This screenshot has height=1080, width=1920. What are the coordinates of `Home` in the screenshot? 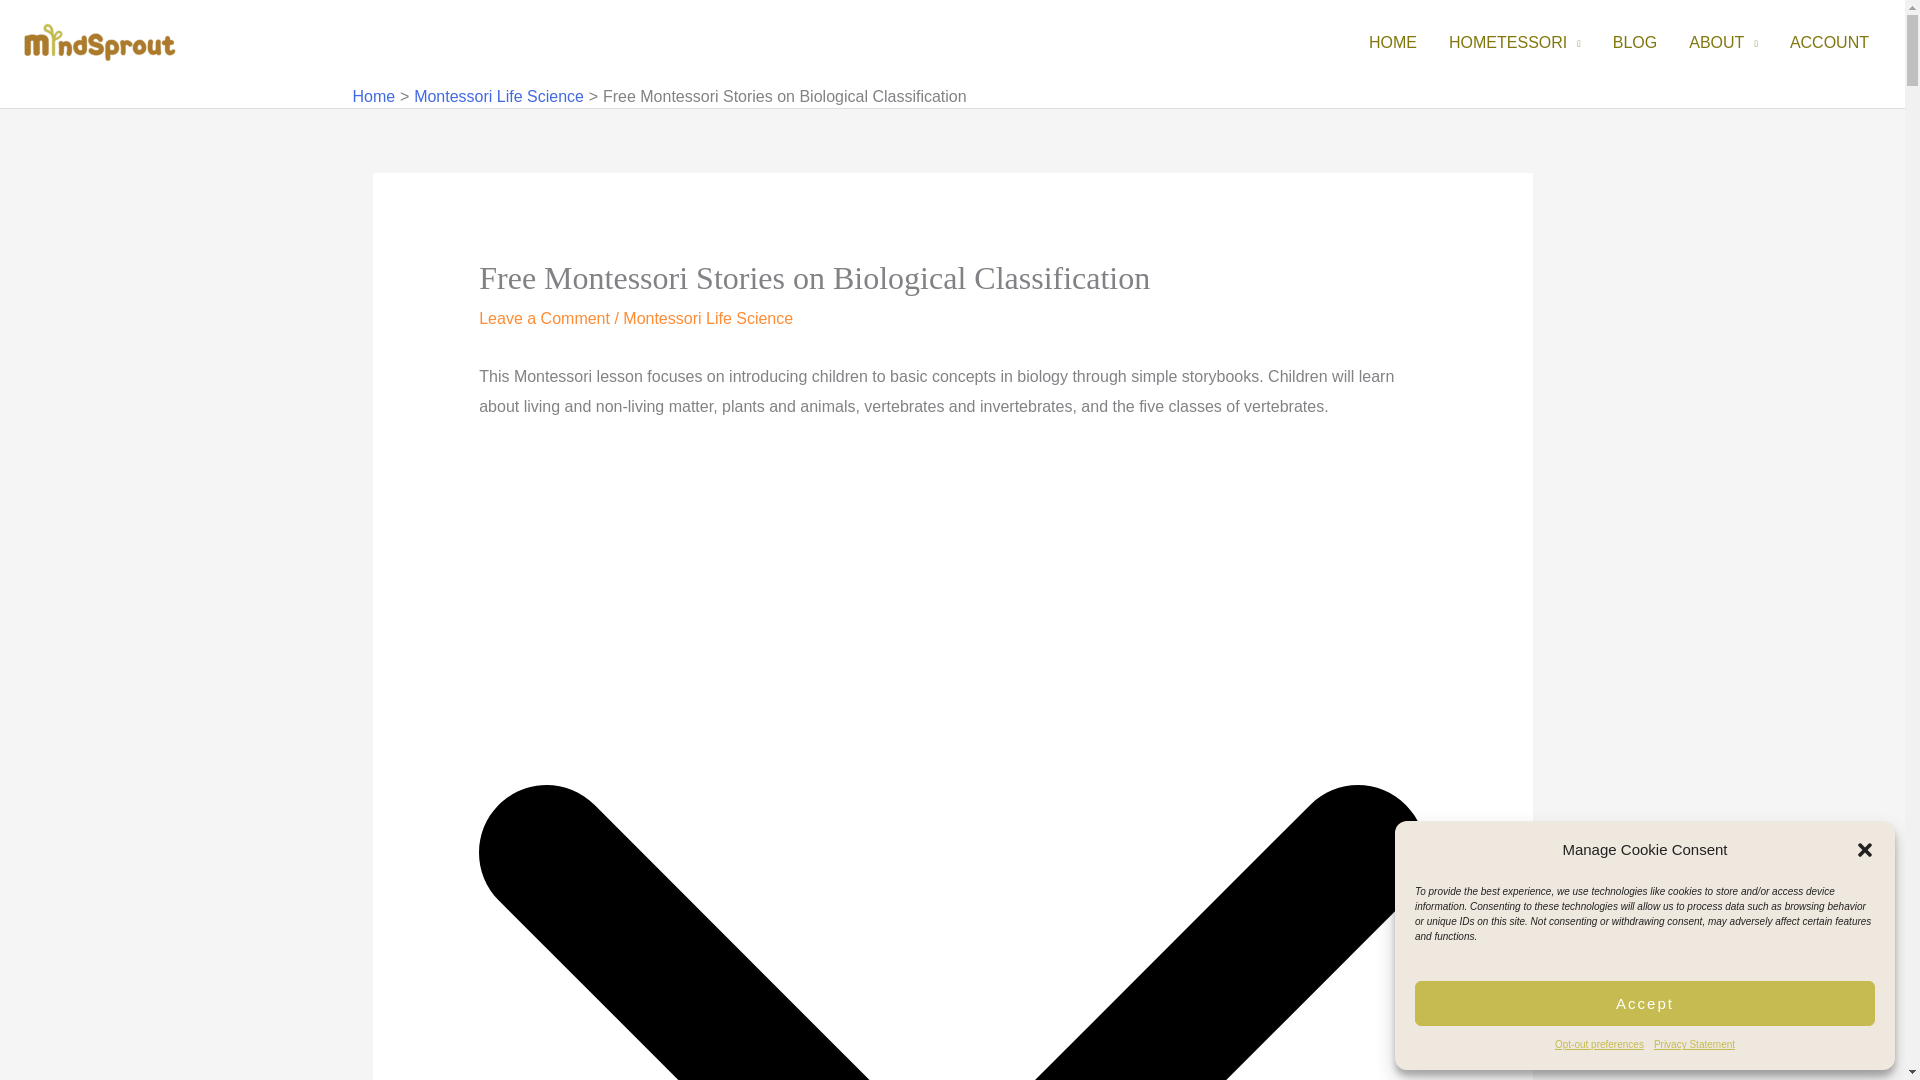 It's located at (373, 96).